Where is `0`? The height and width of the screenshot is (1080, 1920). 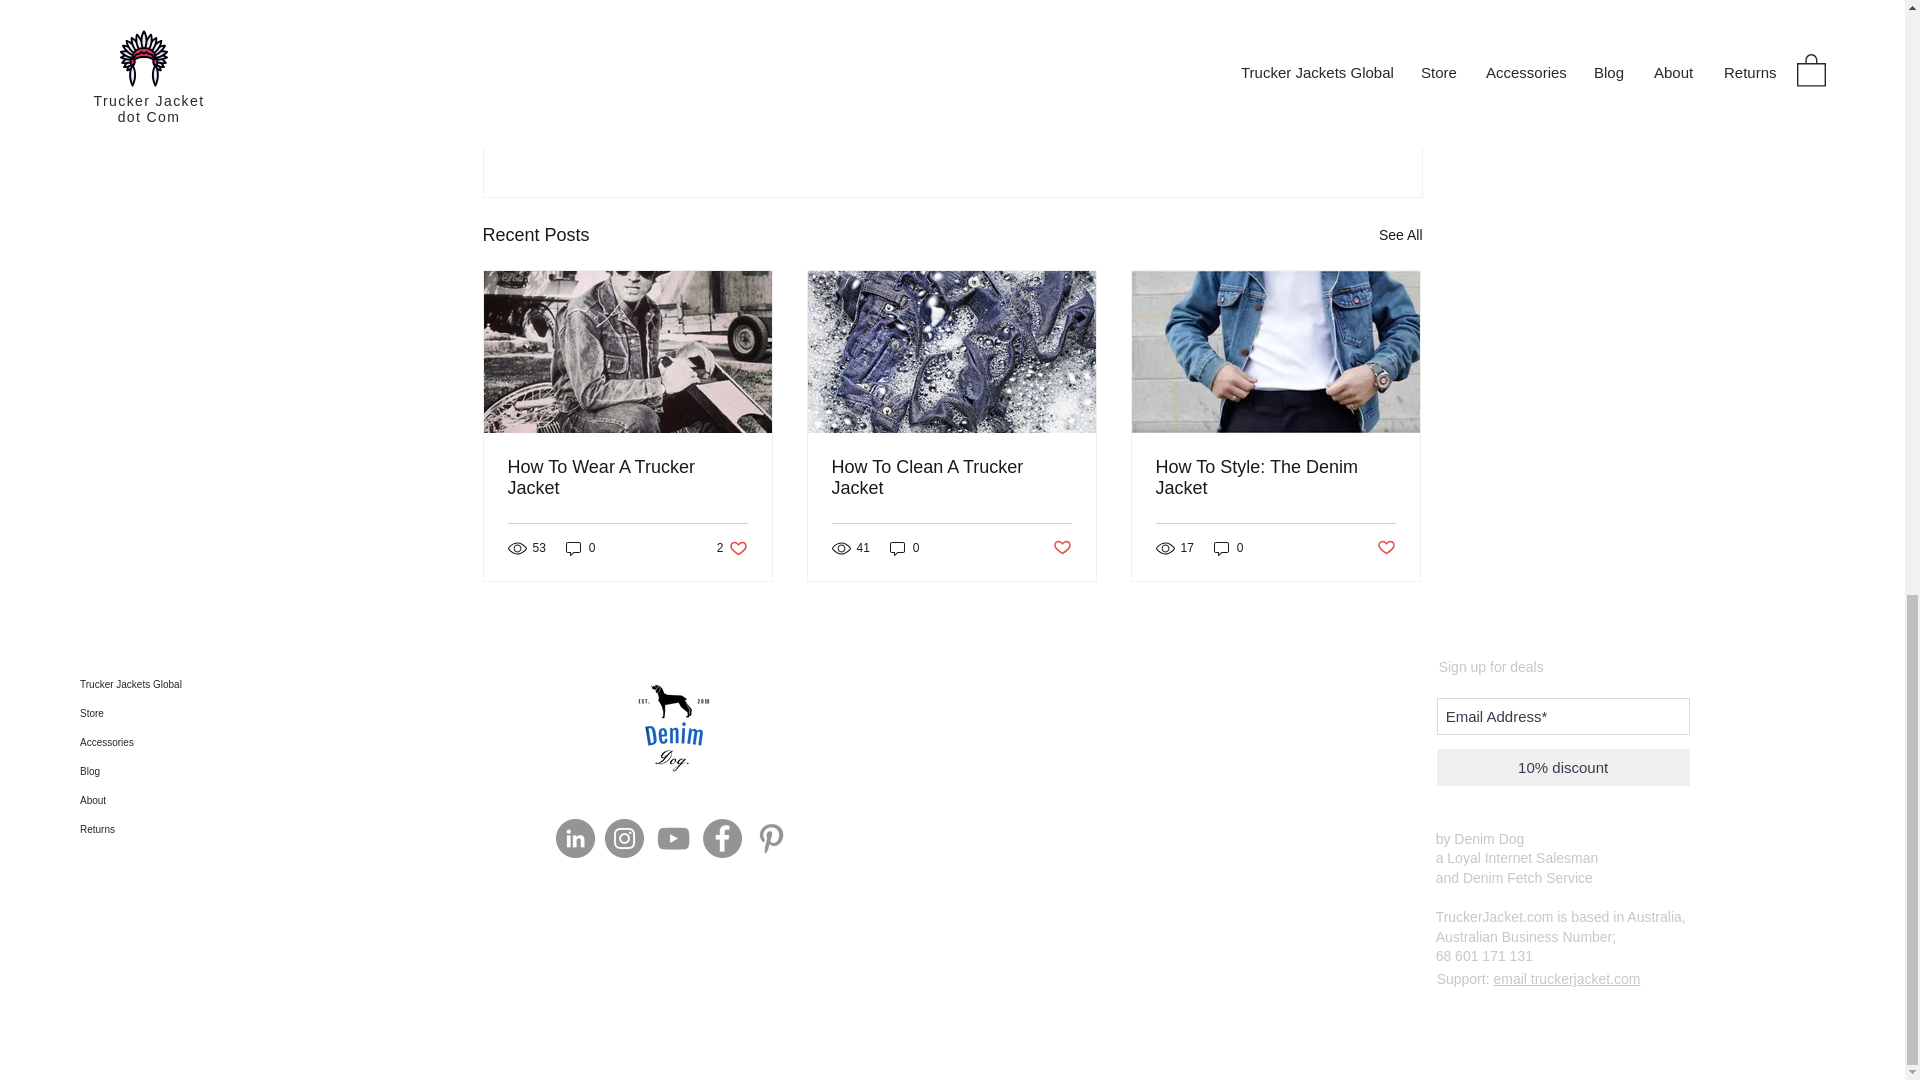
0 is located at coordinates (904, 548).